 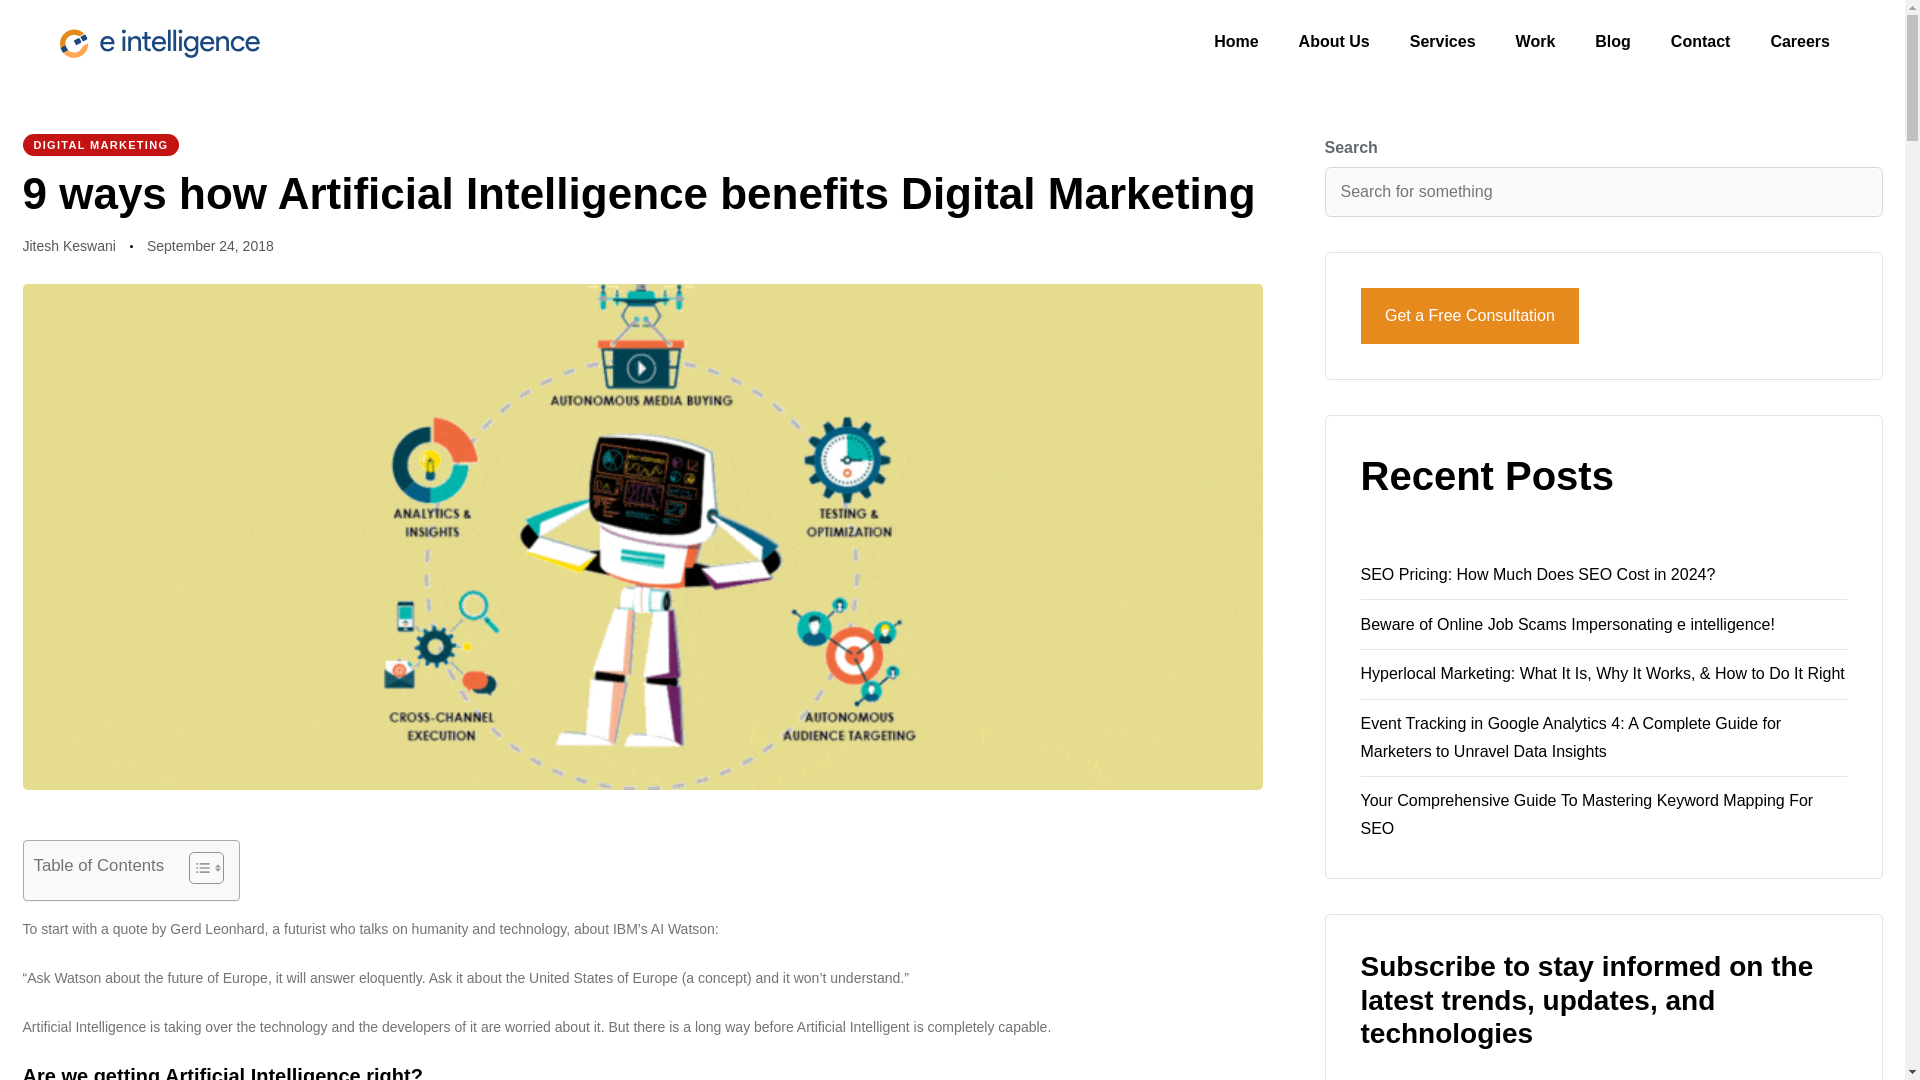 What do you see at coordinates (1612, 42) in the screenshot?
I see `Blog` at bounding box center [1612, 42].